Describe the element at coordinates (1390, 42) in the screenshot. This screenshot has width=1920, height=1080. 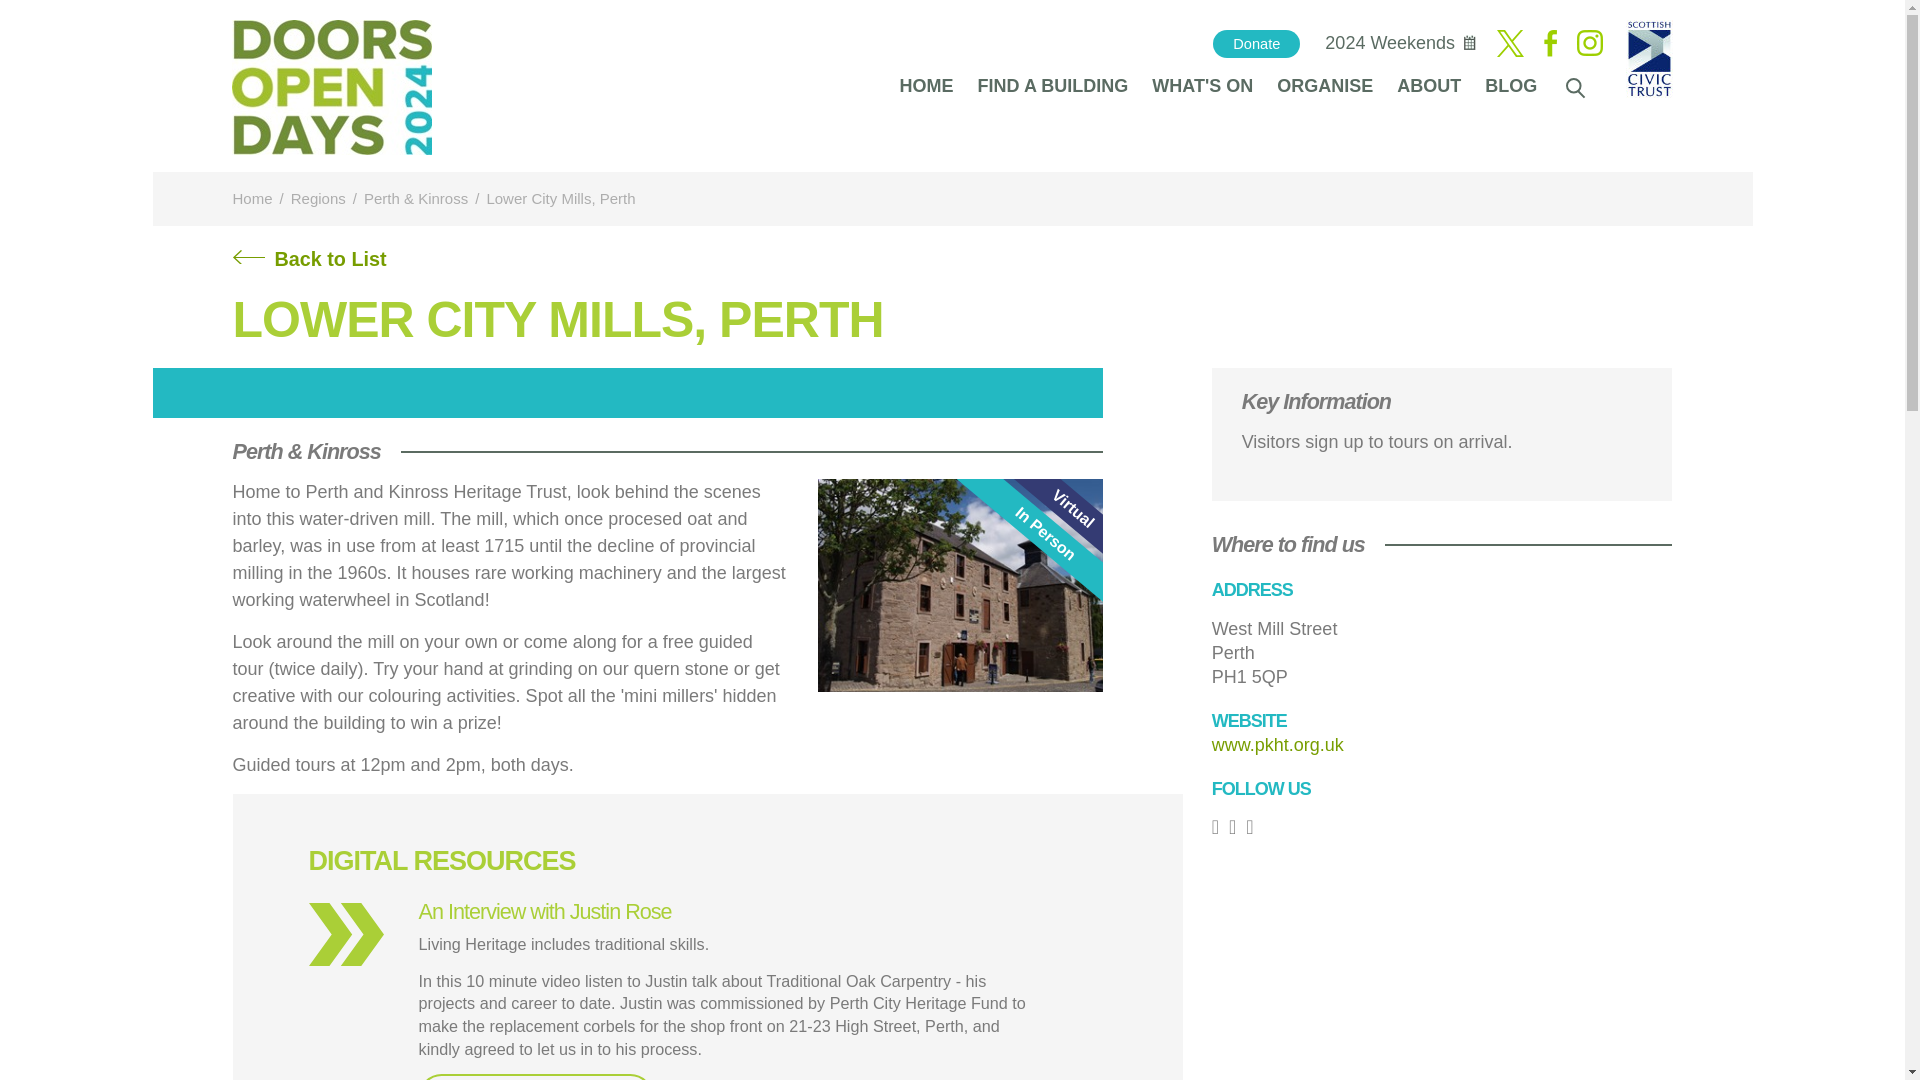
I see `2024 Weekends` at that location.